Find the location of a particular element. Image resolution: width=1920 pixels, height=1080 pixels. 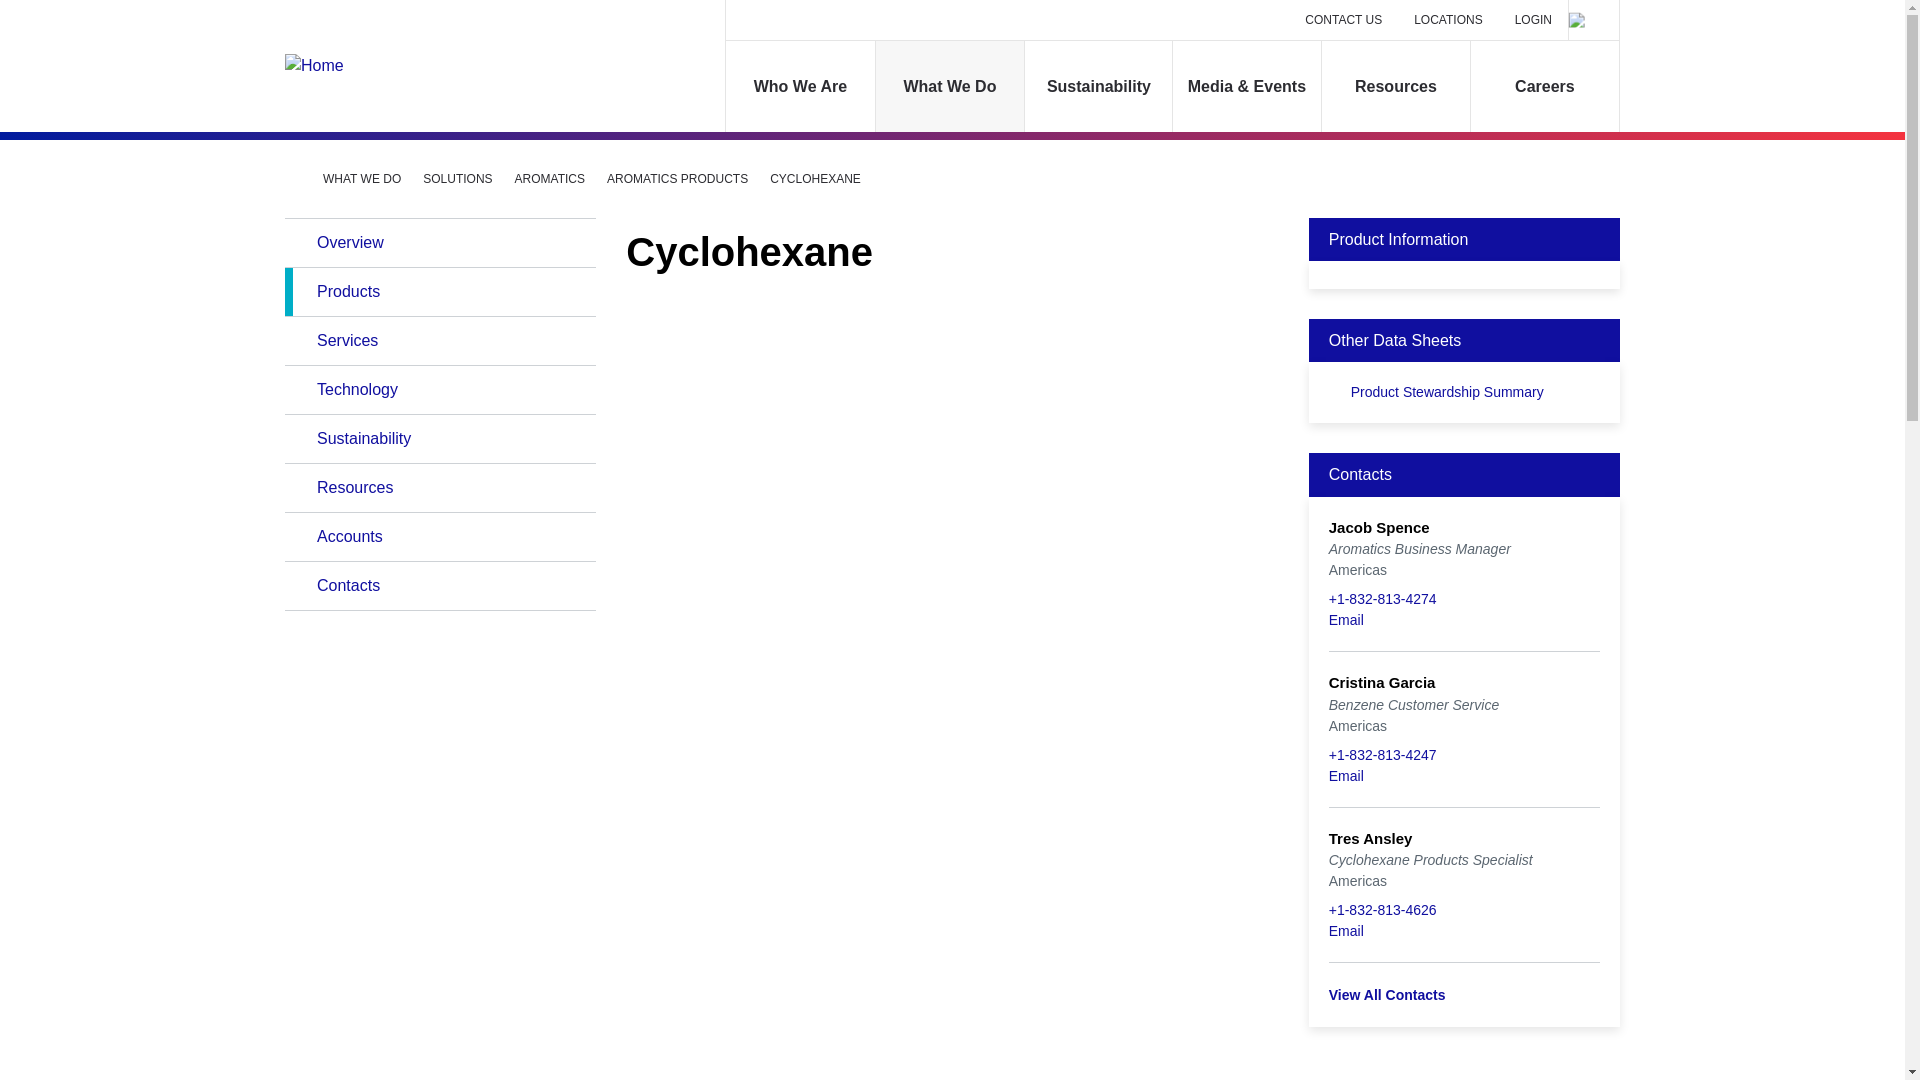

Careers is located at coordinates (1544, 86).